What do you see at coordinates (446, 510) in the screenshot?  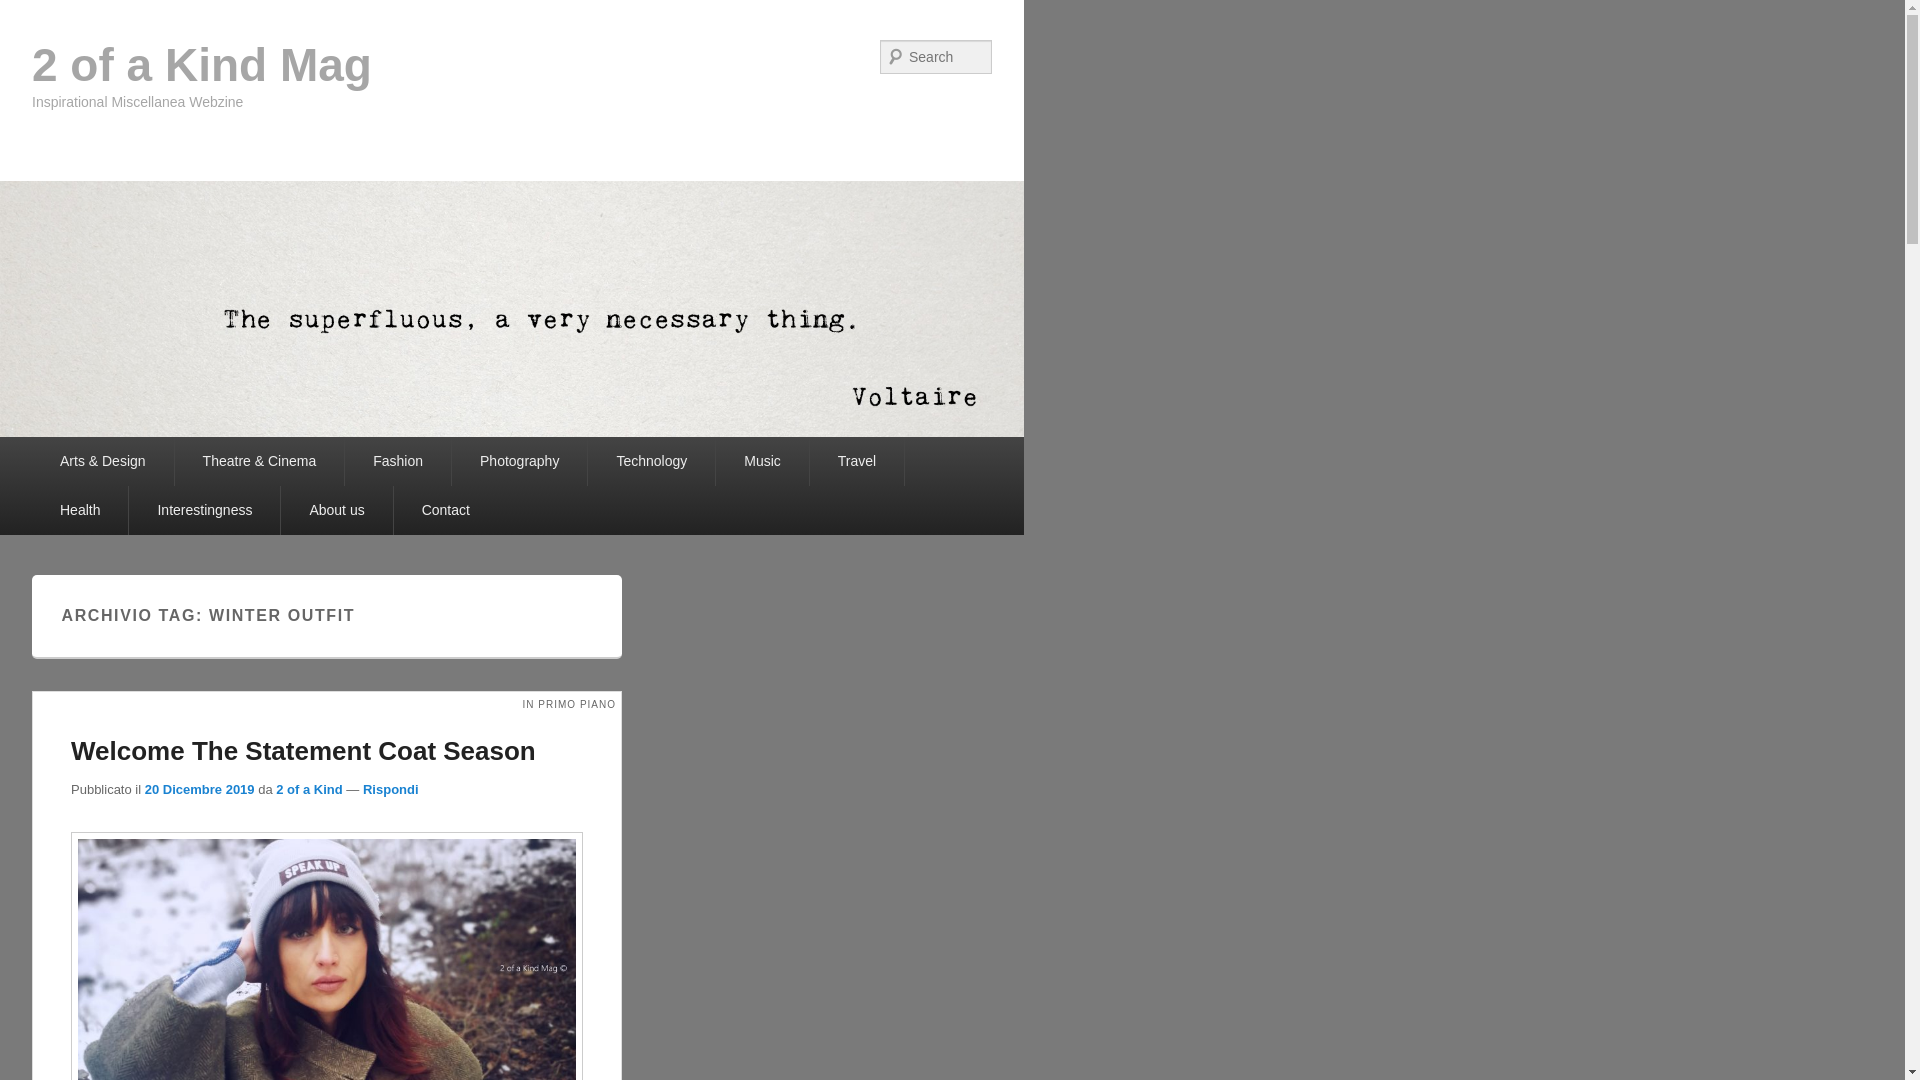 I see `Contact` at bounding box center [446, 510].